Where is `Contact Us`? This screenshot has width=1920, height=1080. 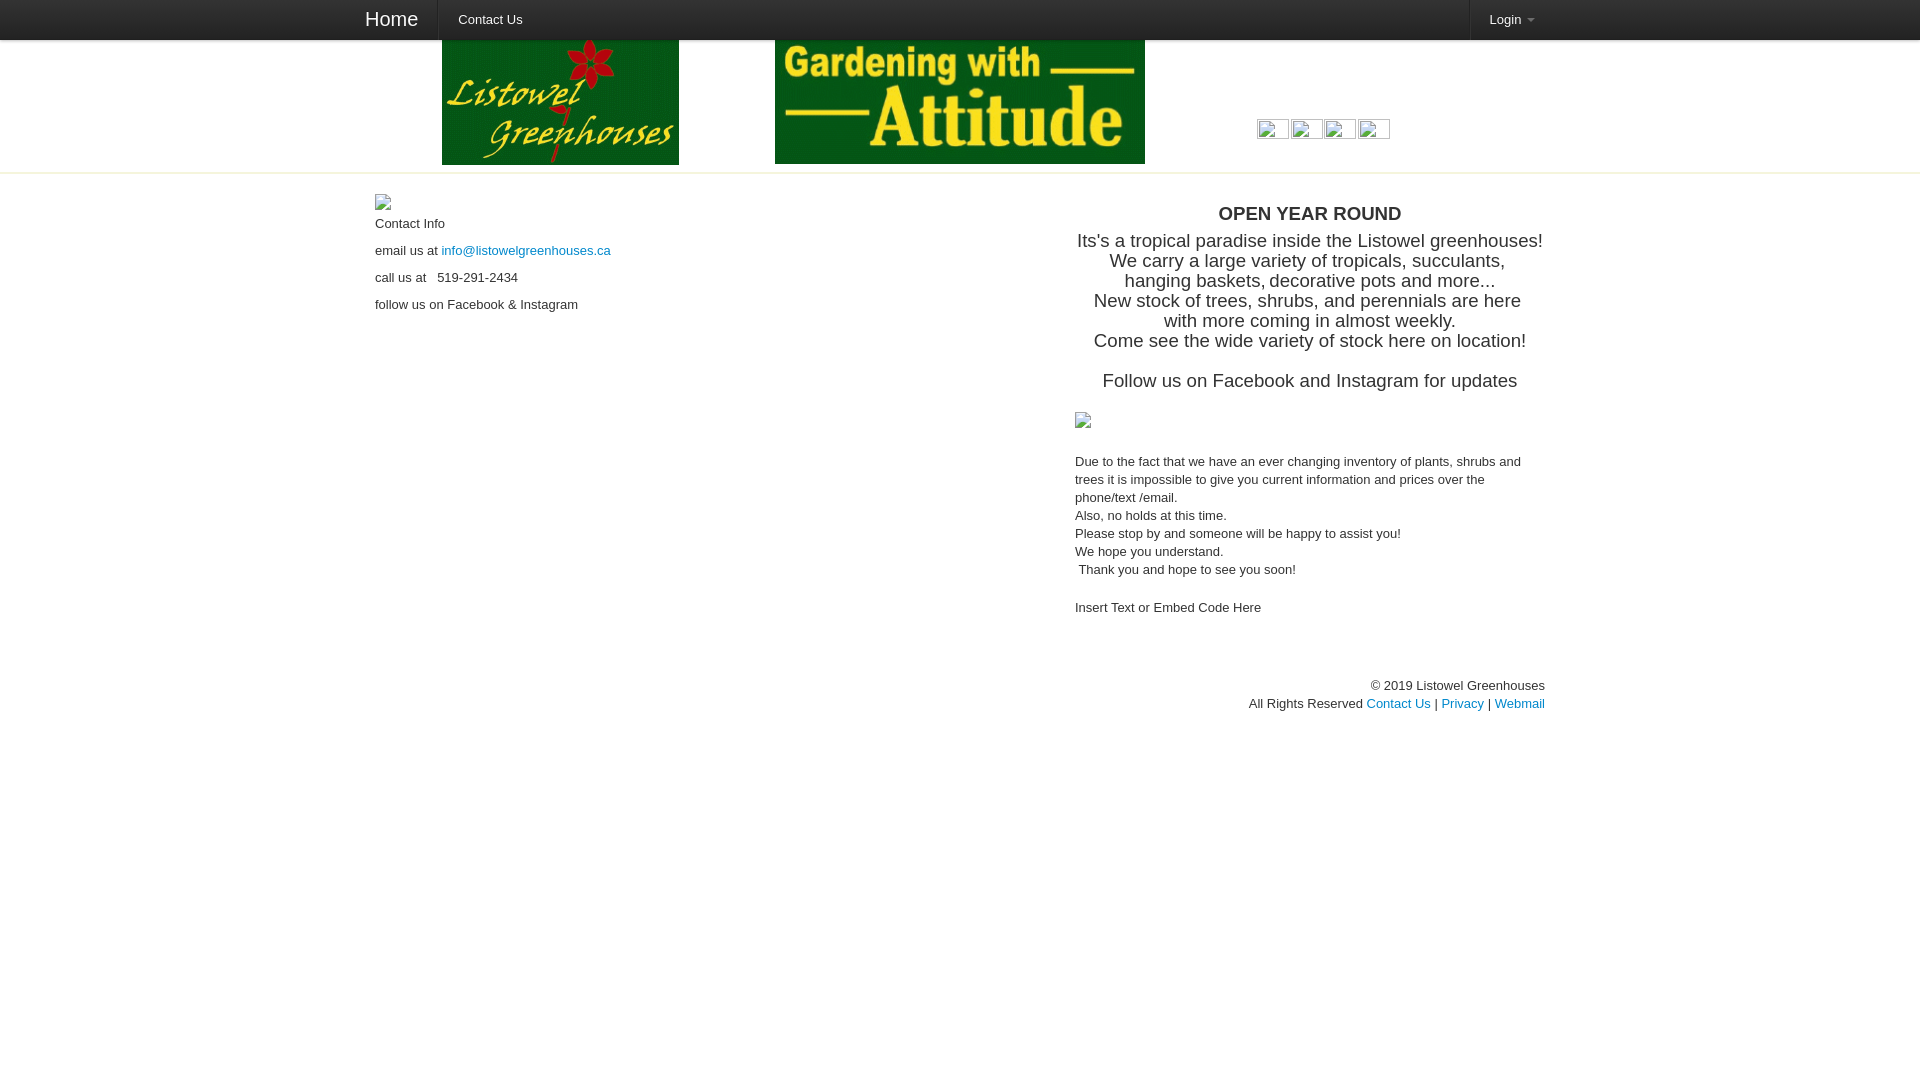
Contact Us is located at coordinates (489, 20).